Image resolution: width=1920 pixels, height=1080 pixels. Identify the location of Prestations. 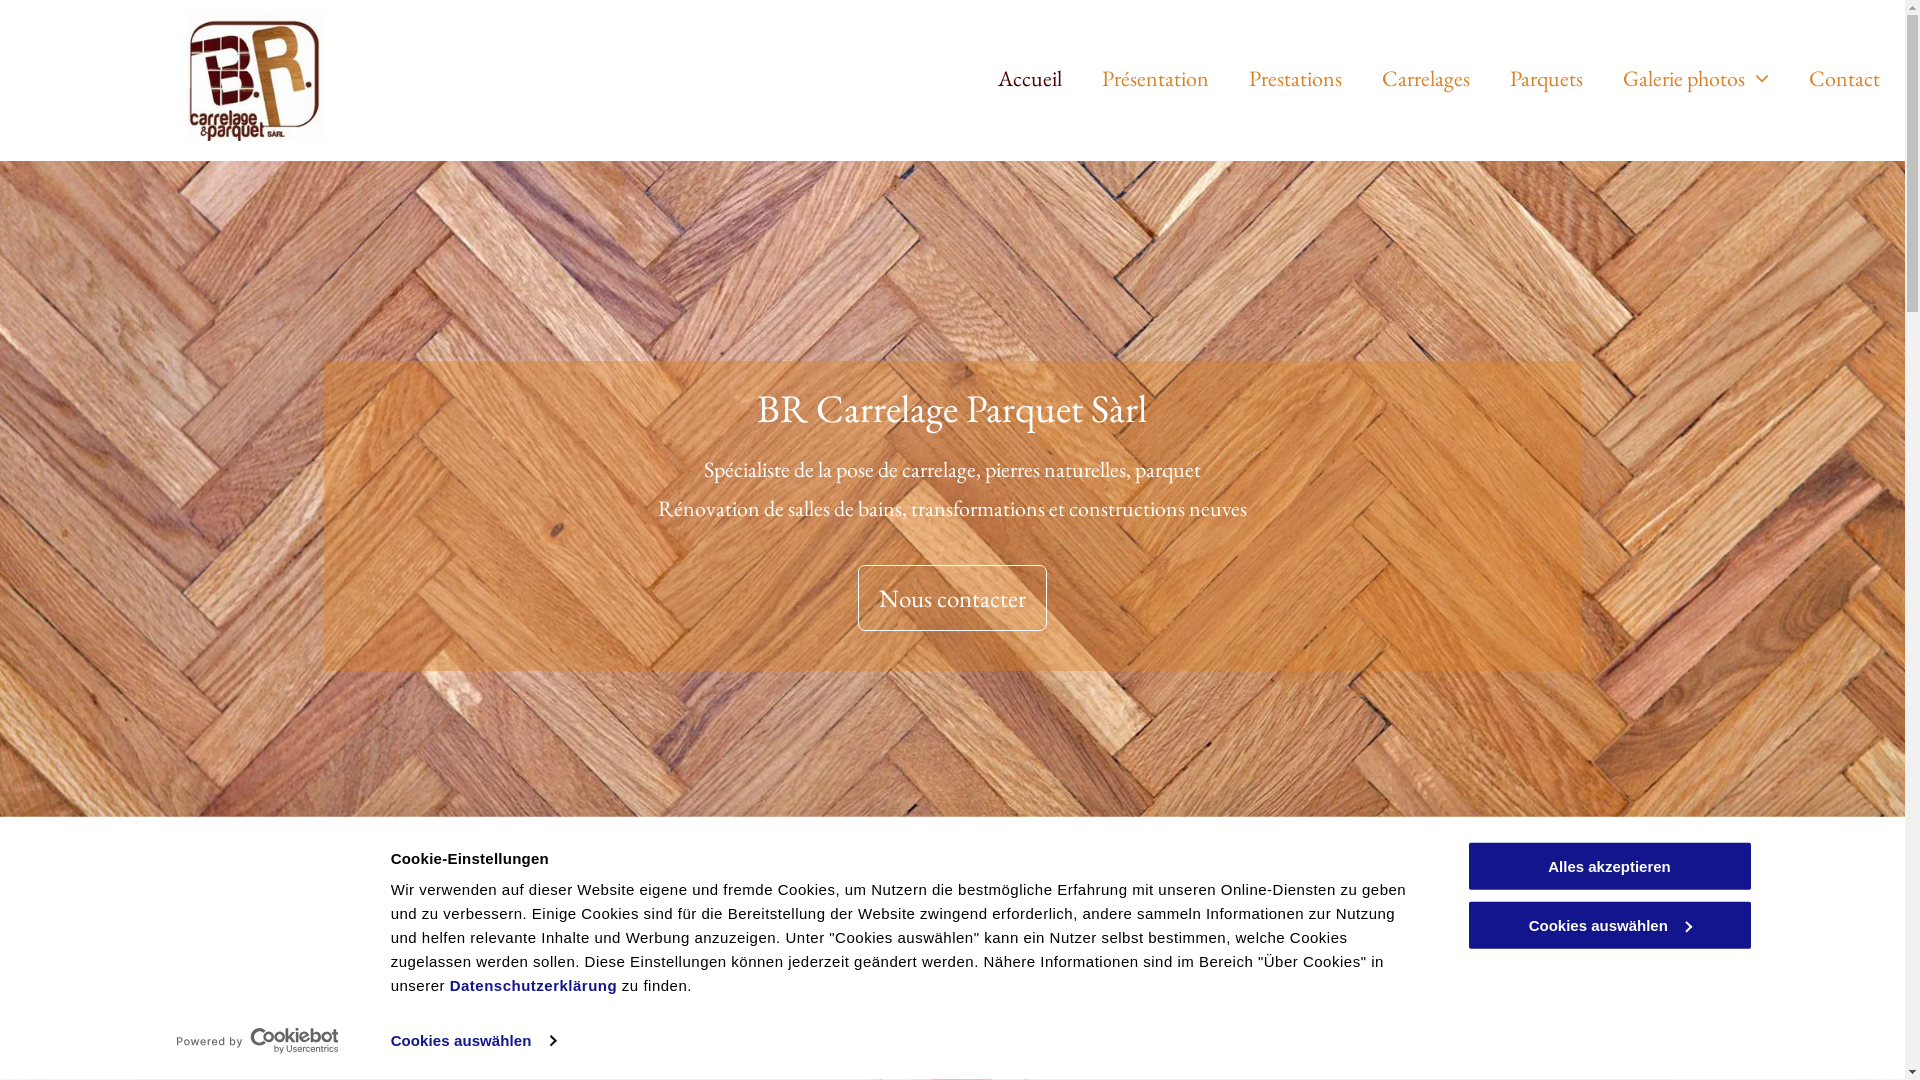
(1276, 78).